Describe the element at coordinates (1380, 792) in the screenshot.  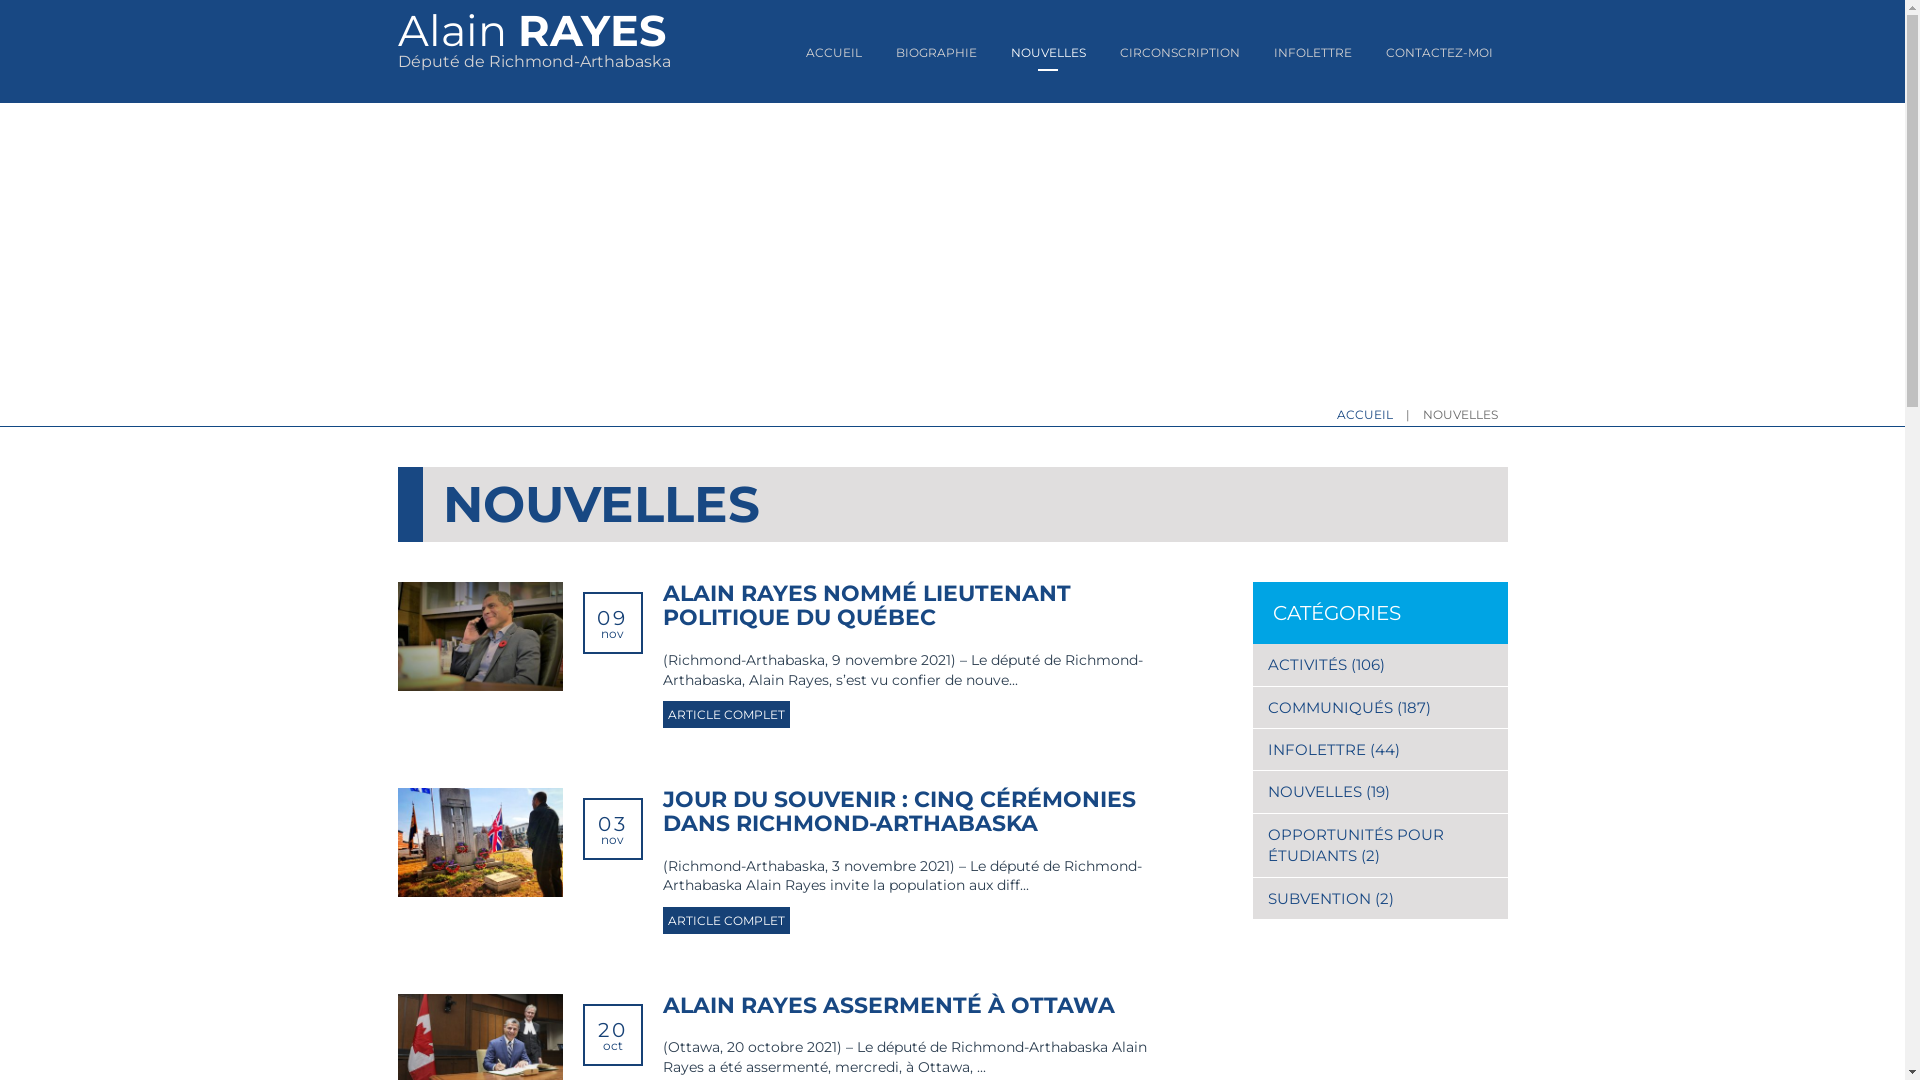
I see `NOUVELLES (19)` at that location.